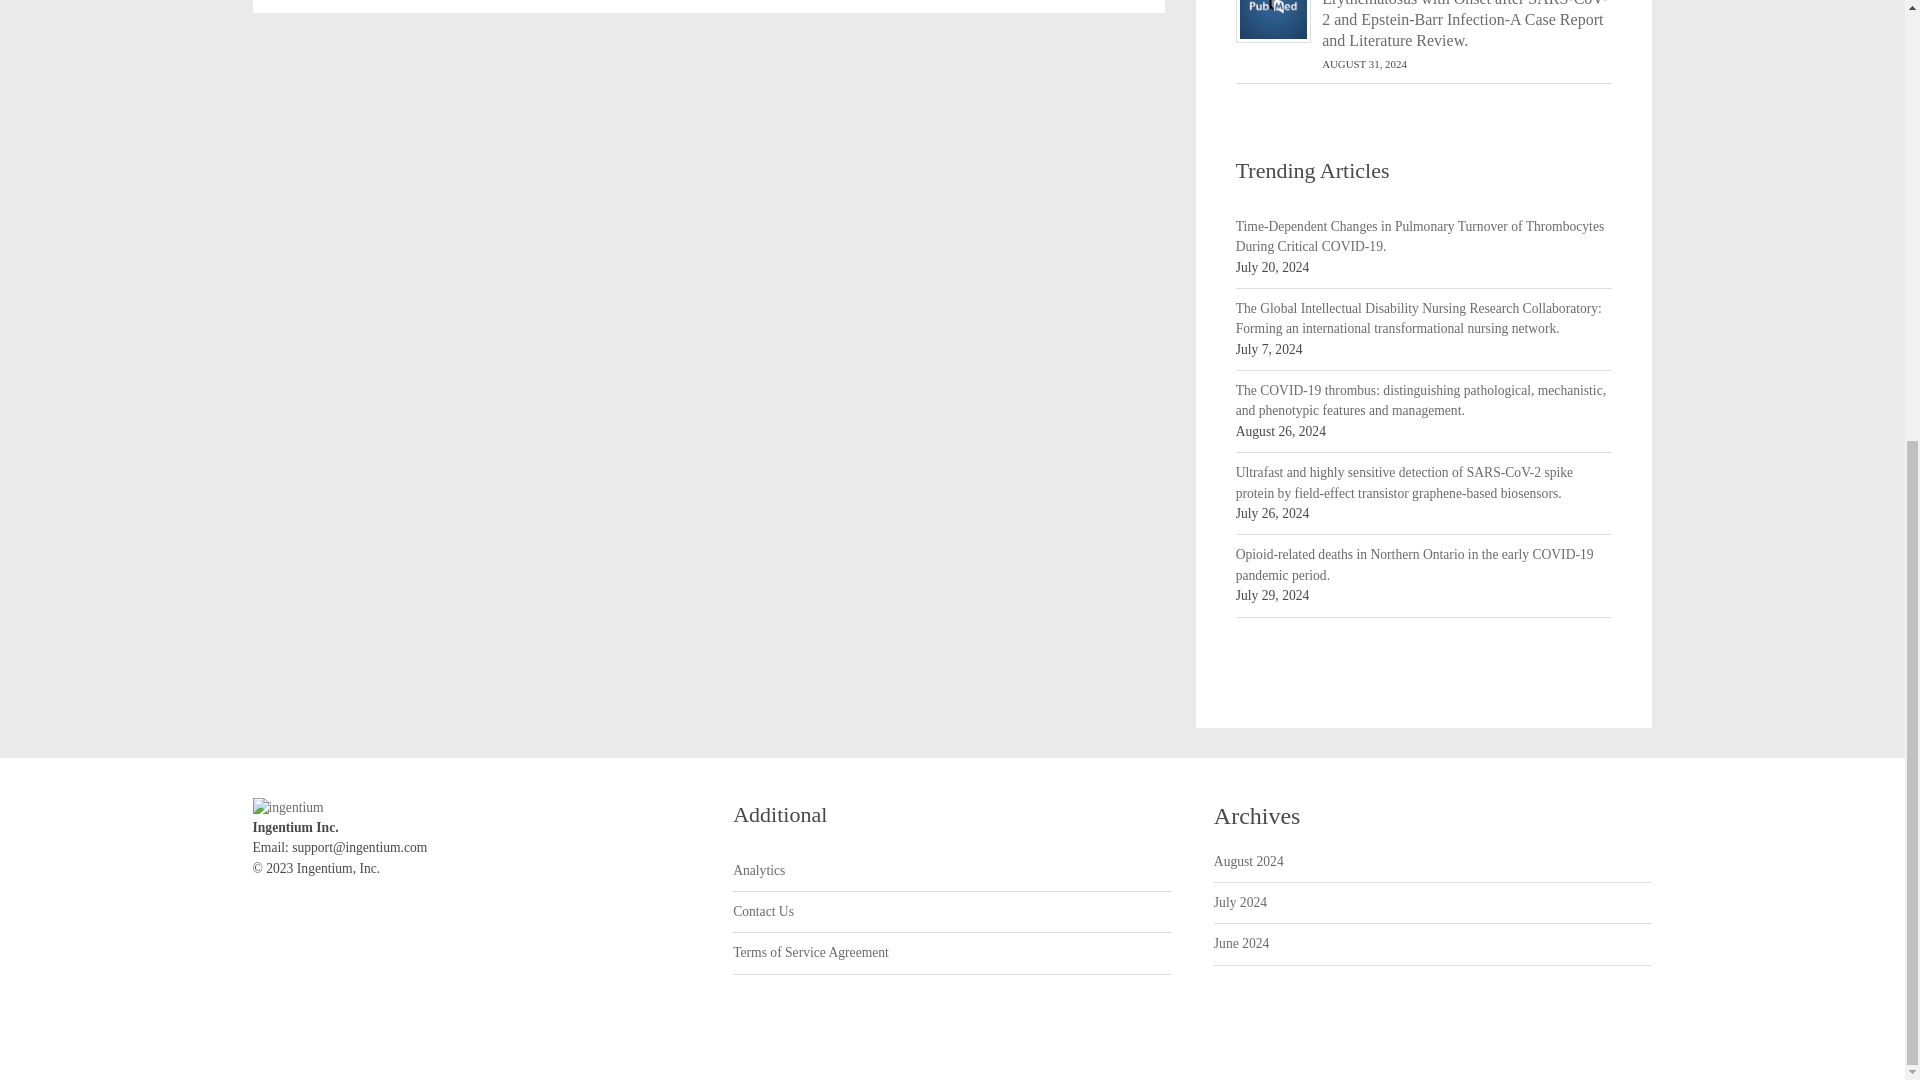 The image size is (1920, 1080). I want to click on Contact Us, so click(764, 912).